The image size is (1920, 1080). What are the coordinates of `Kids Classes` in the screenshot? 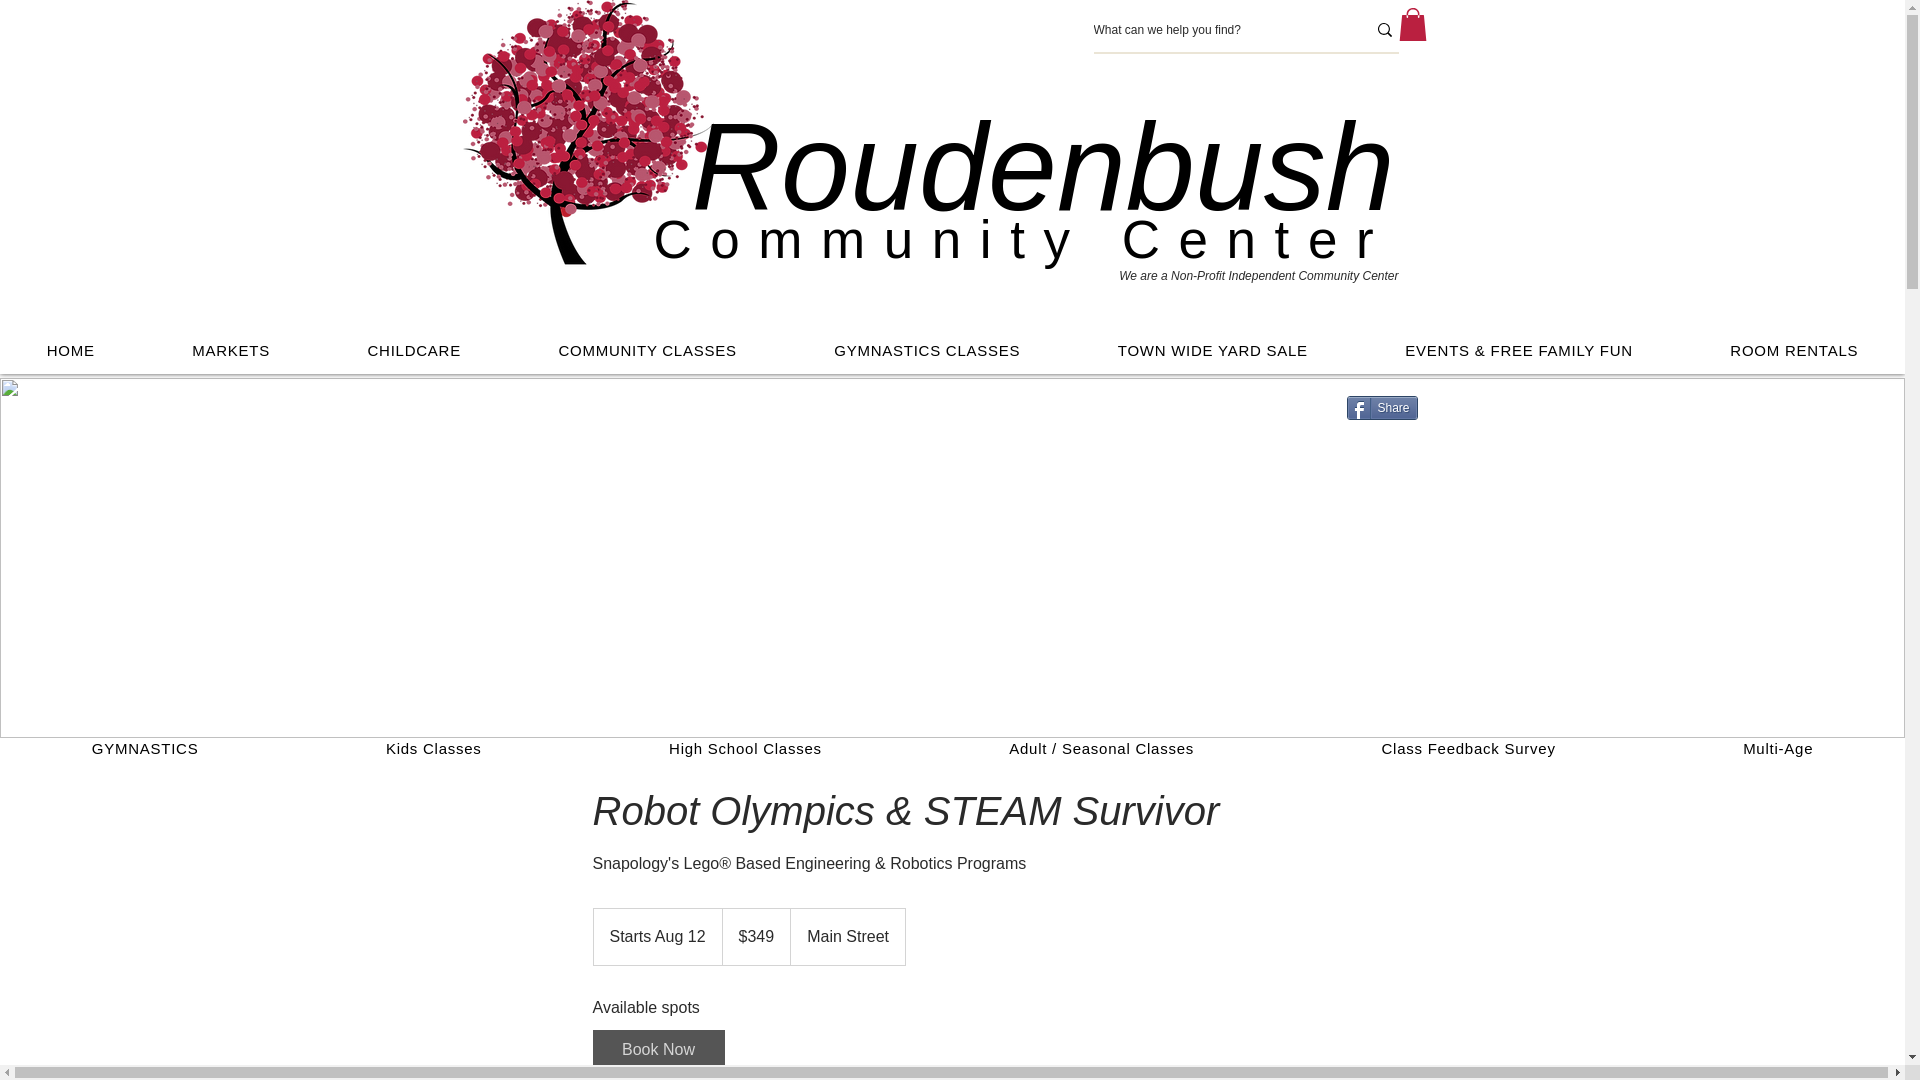 It's located at (432, 748).